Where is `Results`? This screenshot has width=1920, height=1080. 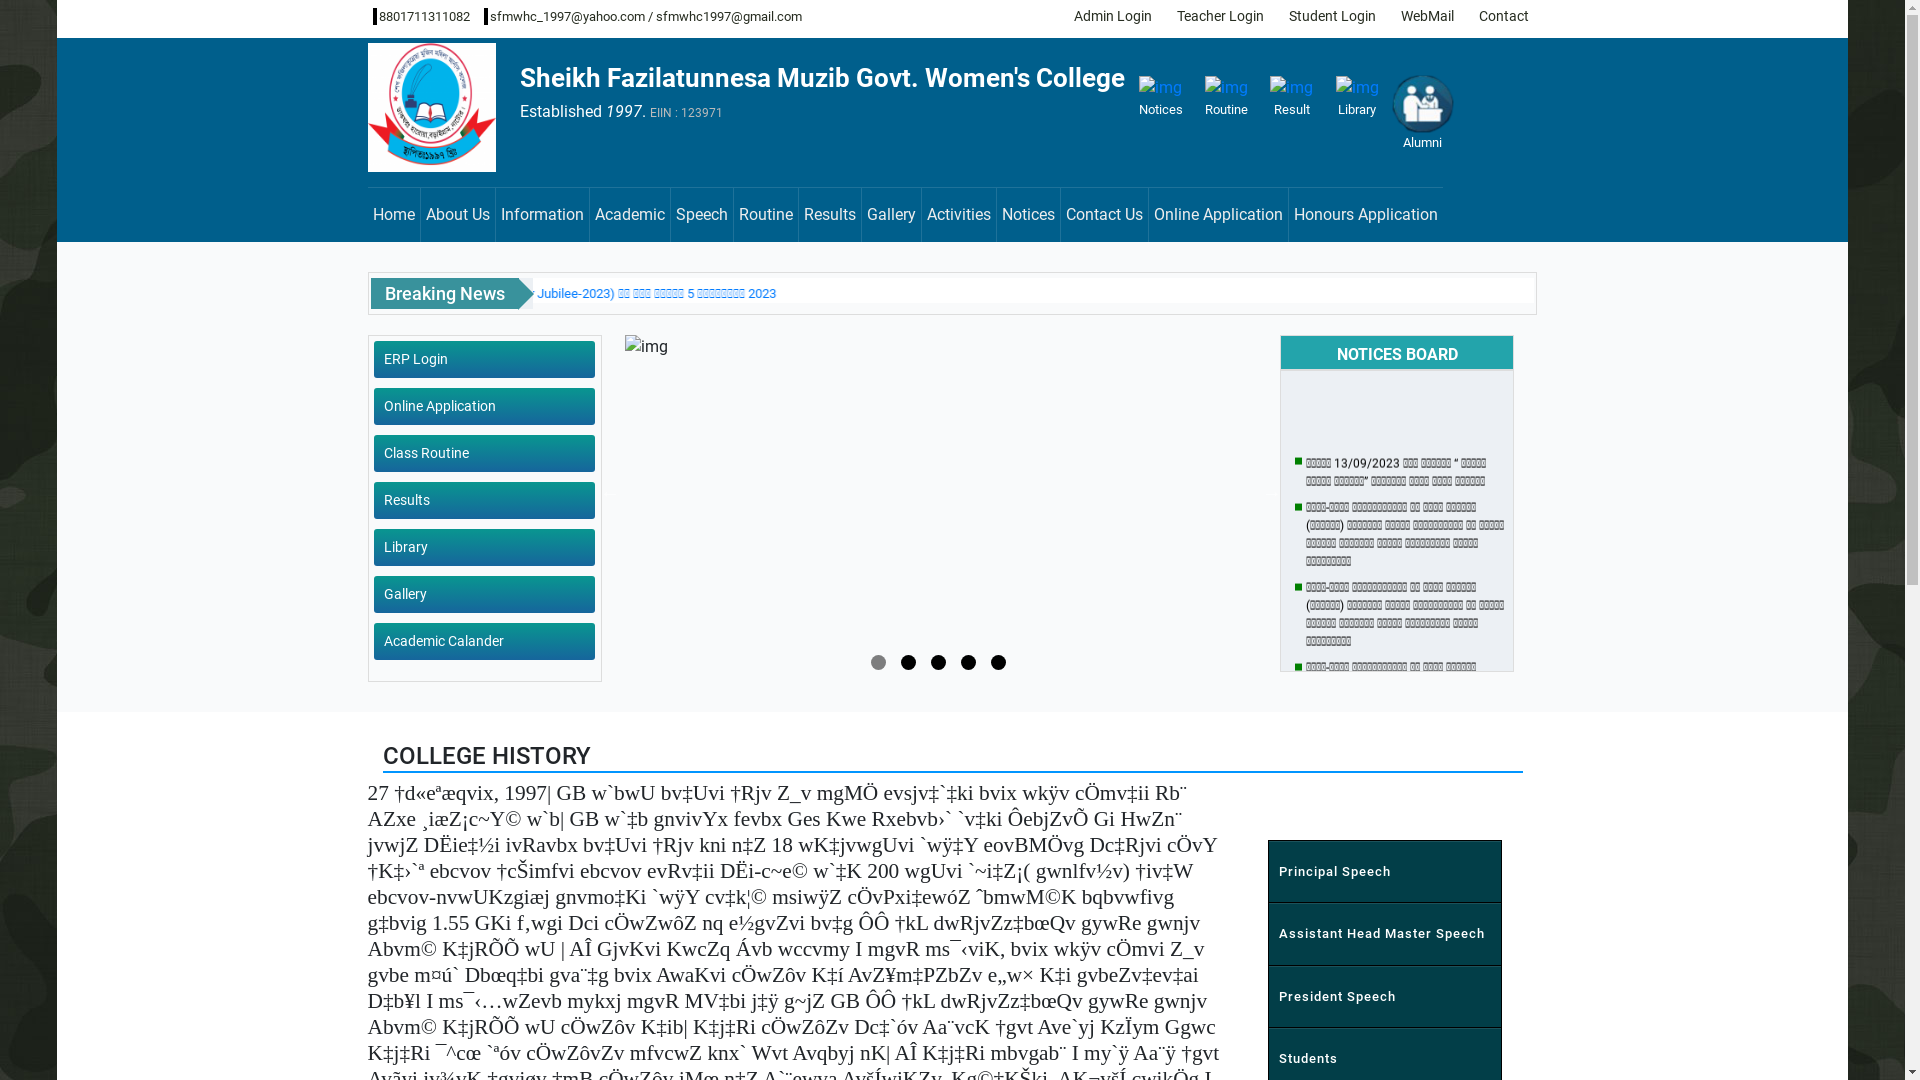 Results is located at coordinates (830, 215).